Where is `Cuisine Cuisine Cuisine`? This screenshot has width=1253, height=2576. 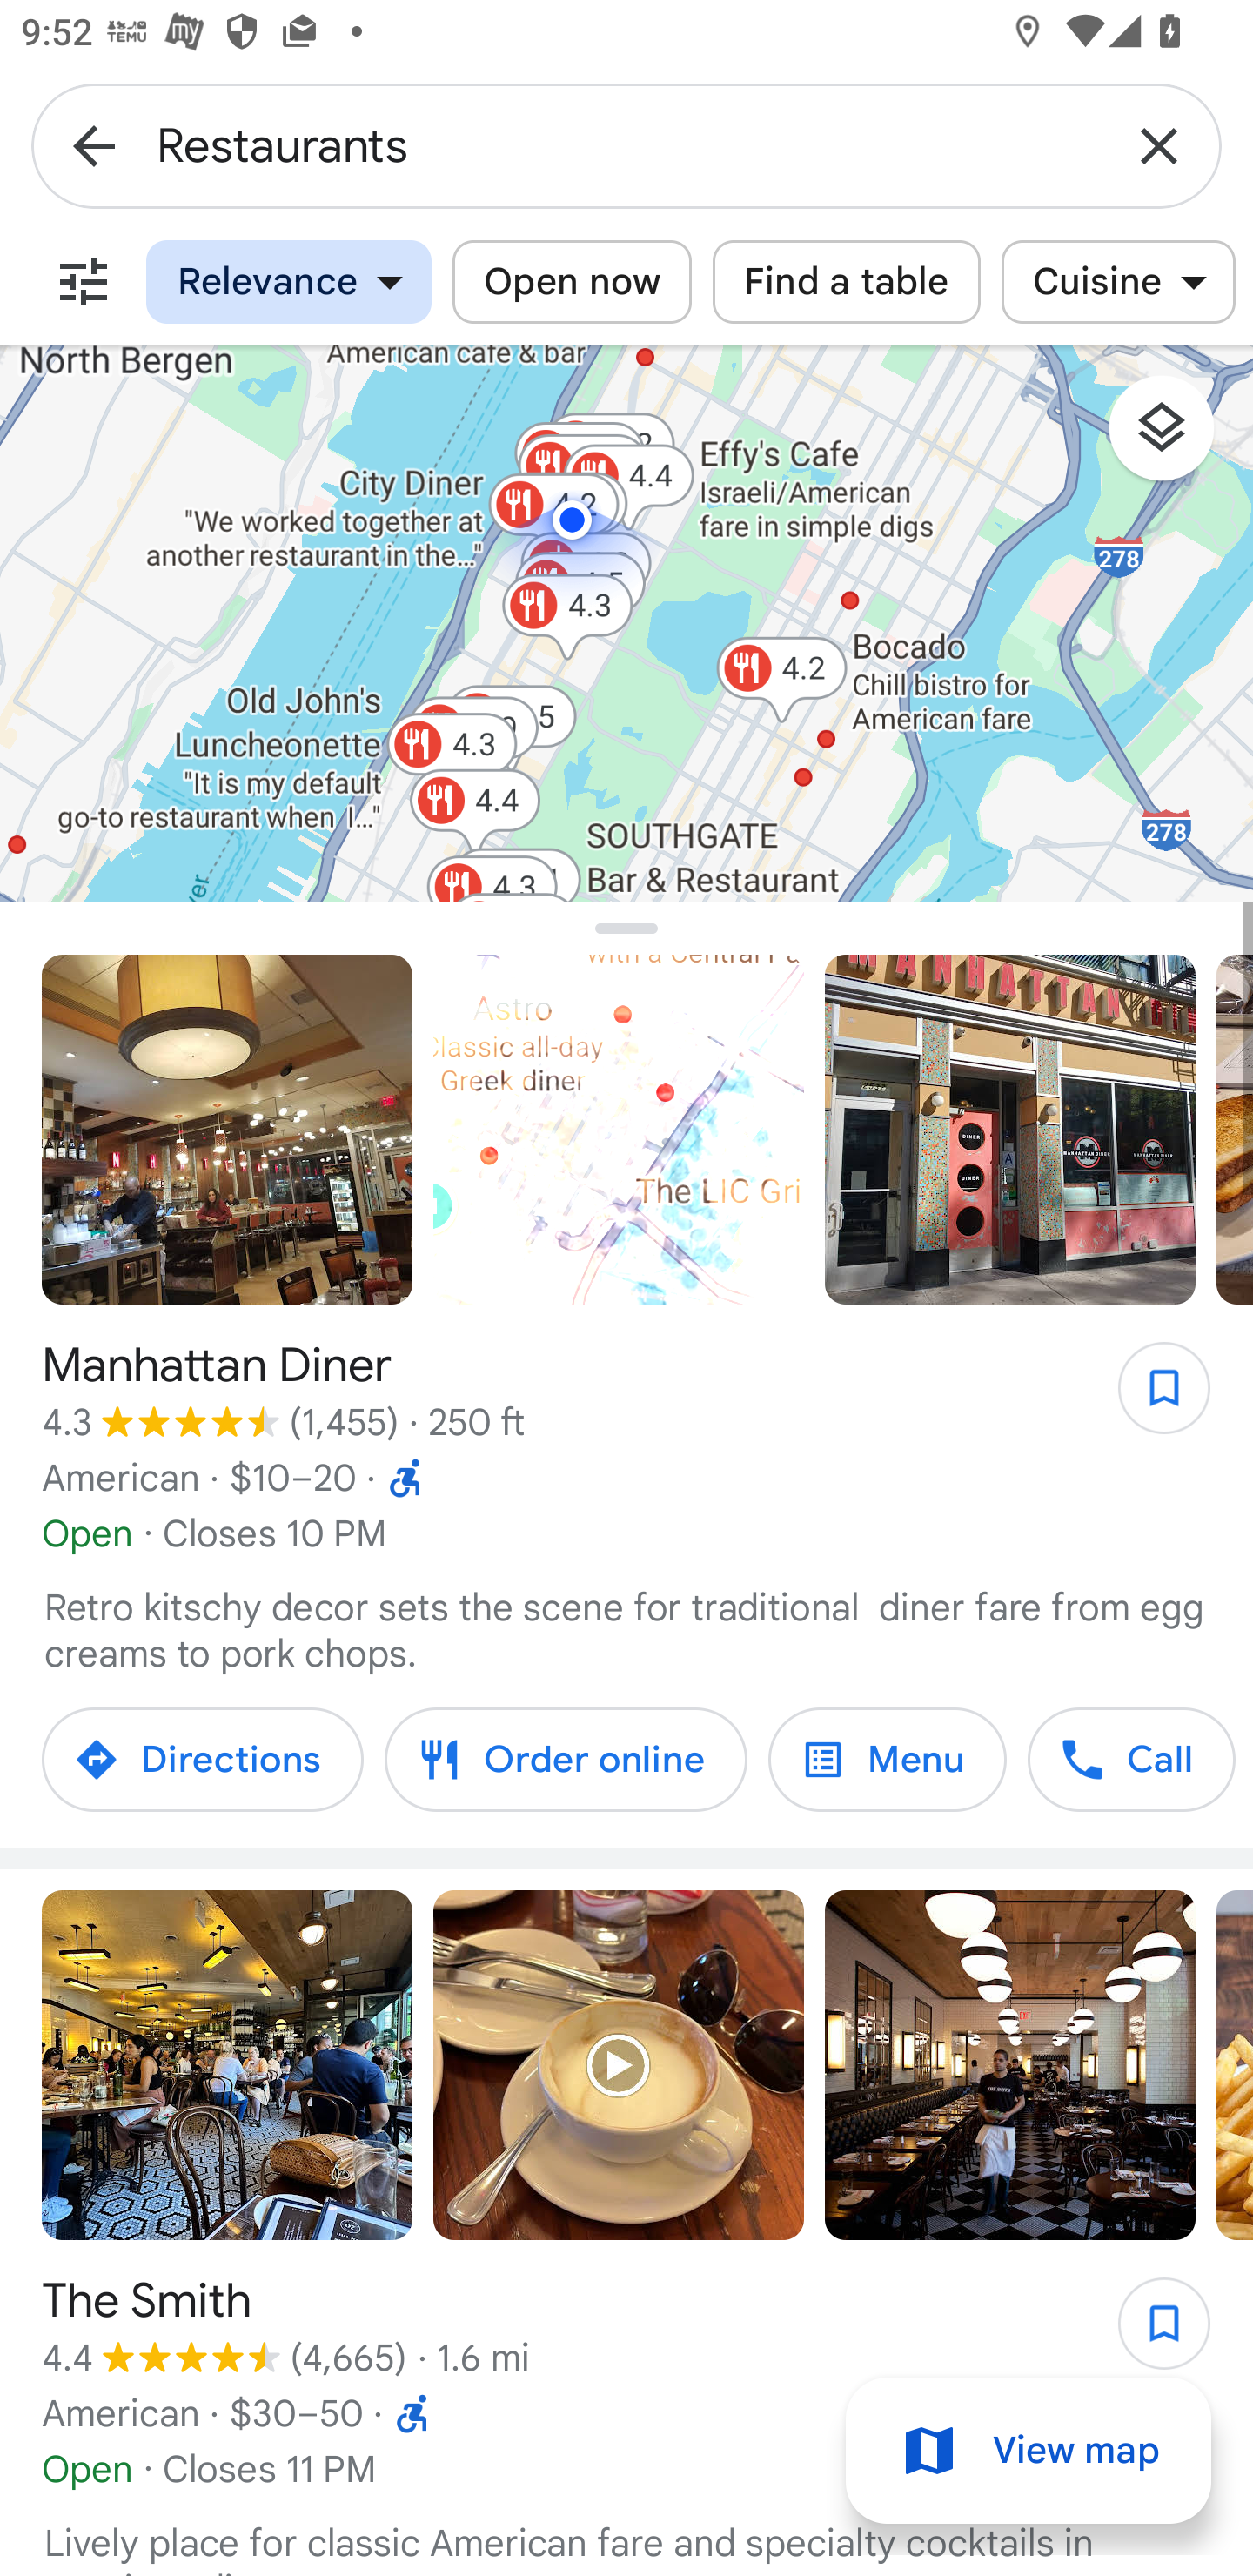 Cuisine Cuisine Cuisine is located at coordinates (1117, 282).